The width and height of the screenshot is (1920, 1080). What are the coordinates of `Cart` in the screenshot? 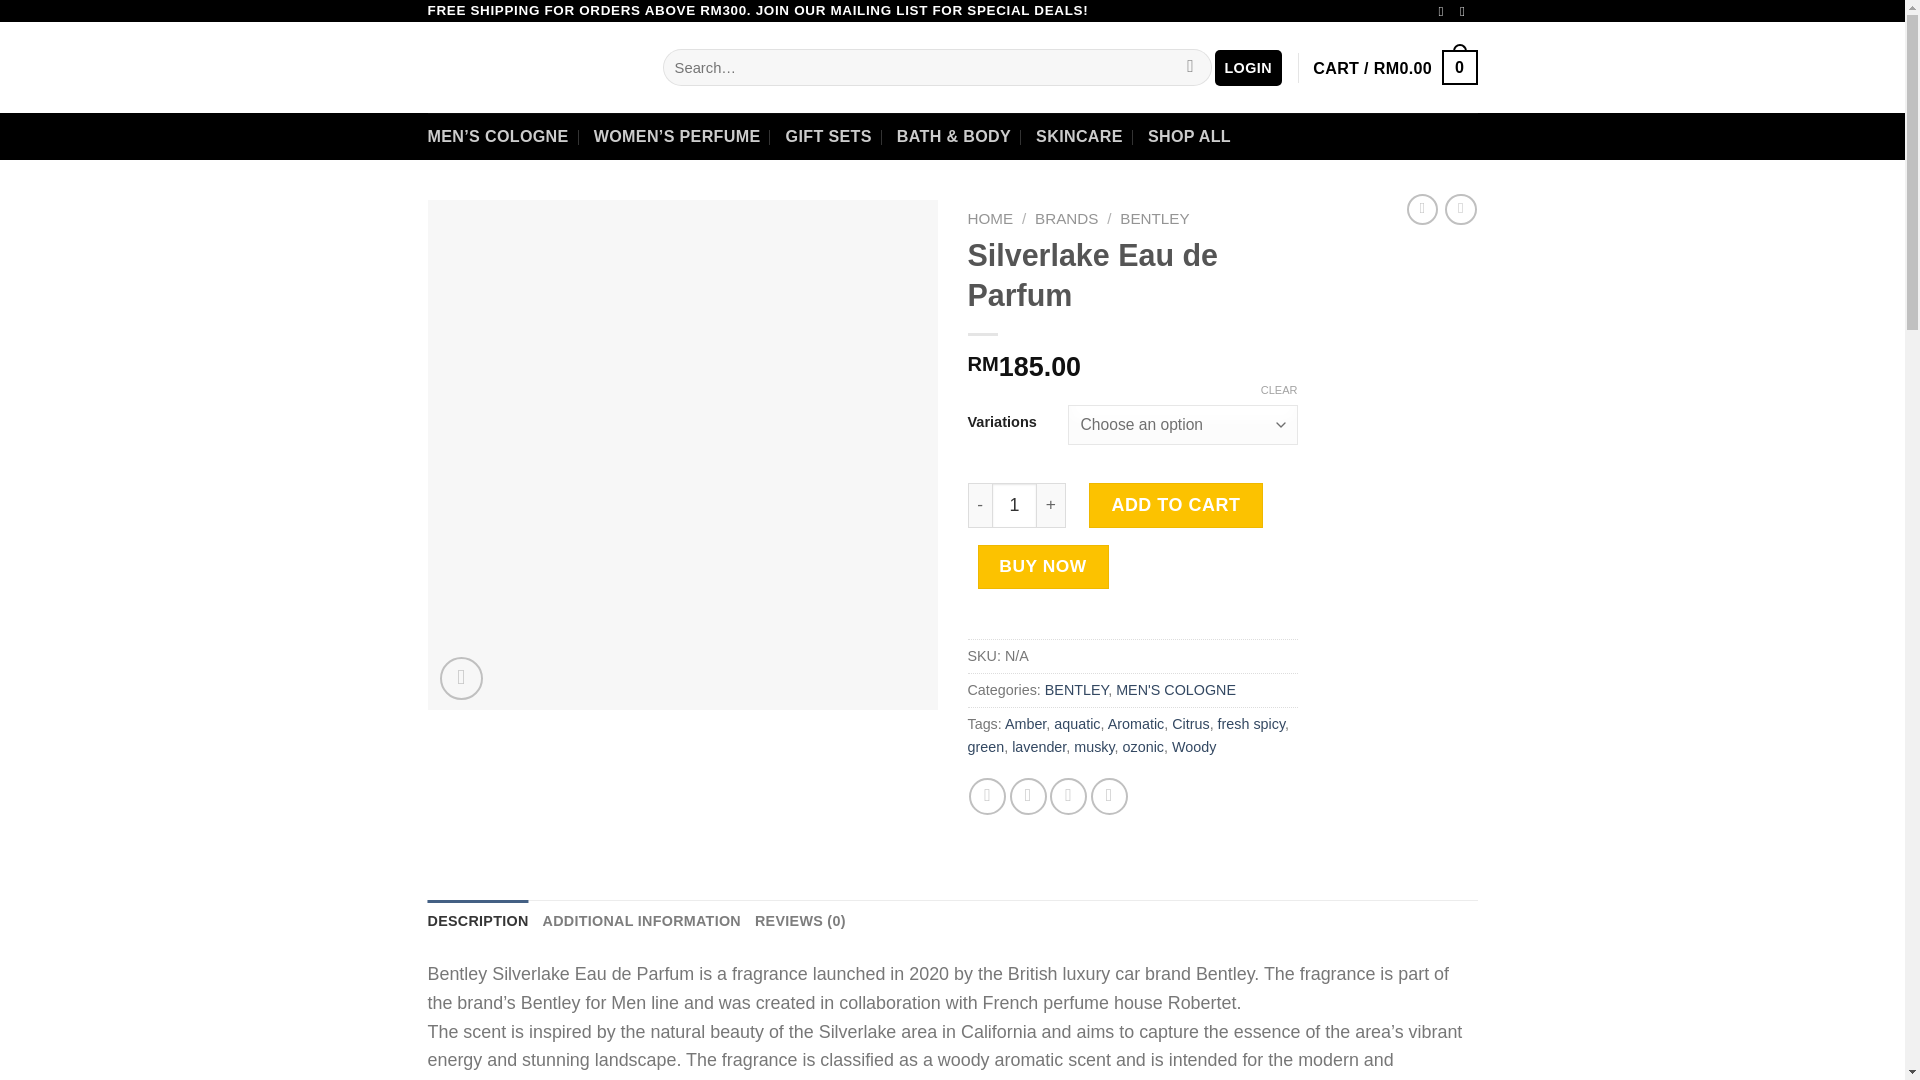 It's located at (1394, 67).